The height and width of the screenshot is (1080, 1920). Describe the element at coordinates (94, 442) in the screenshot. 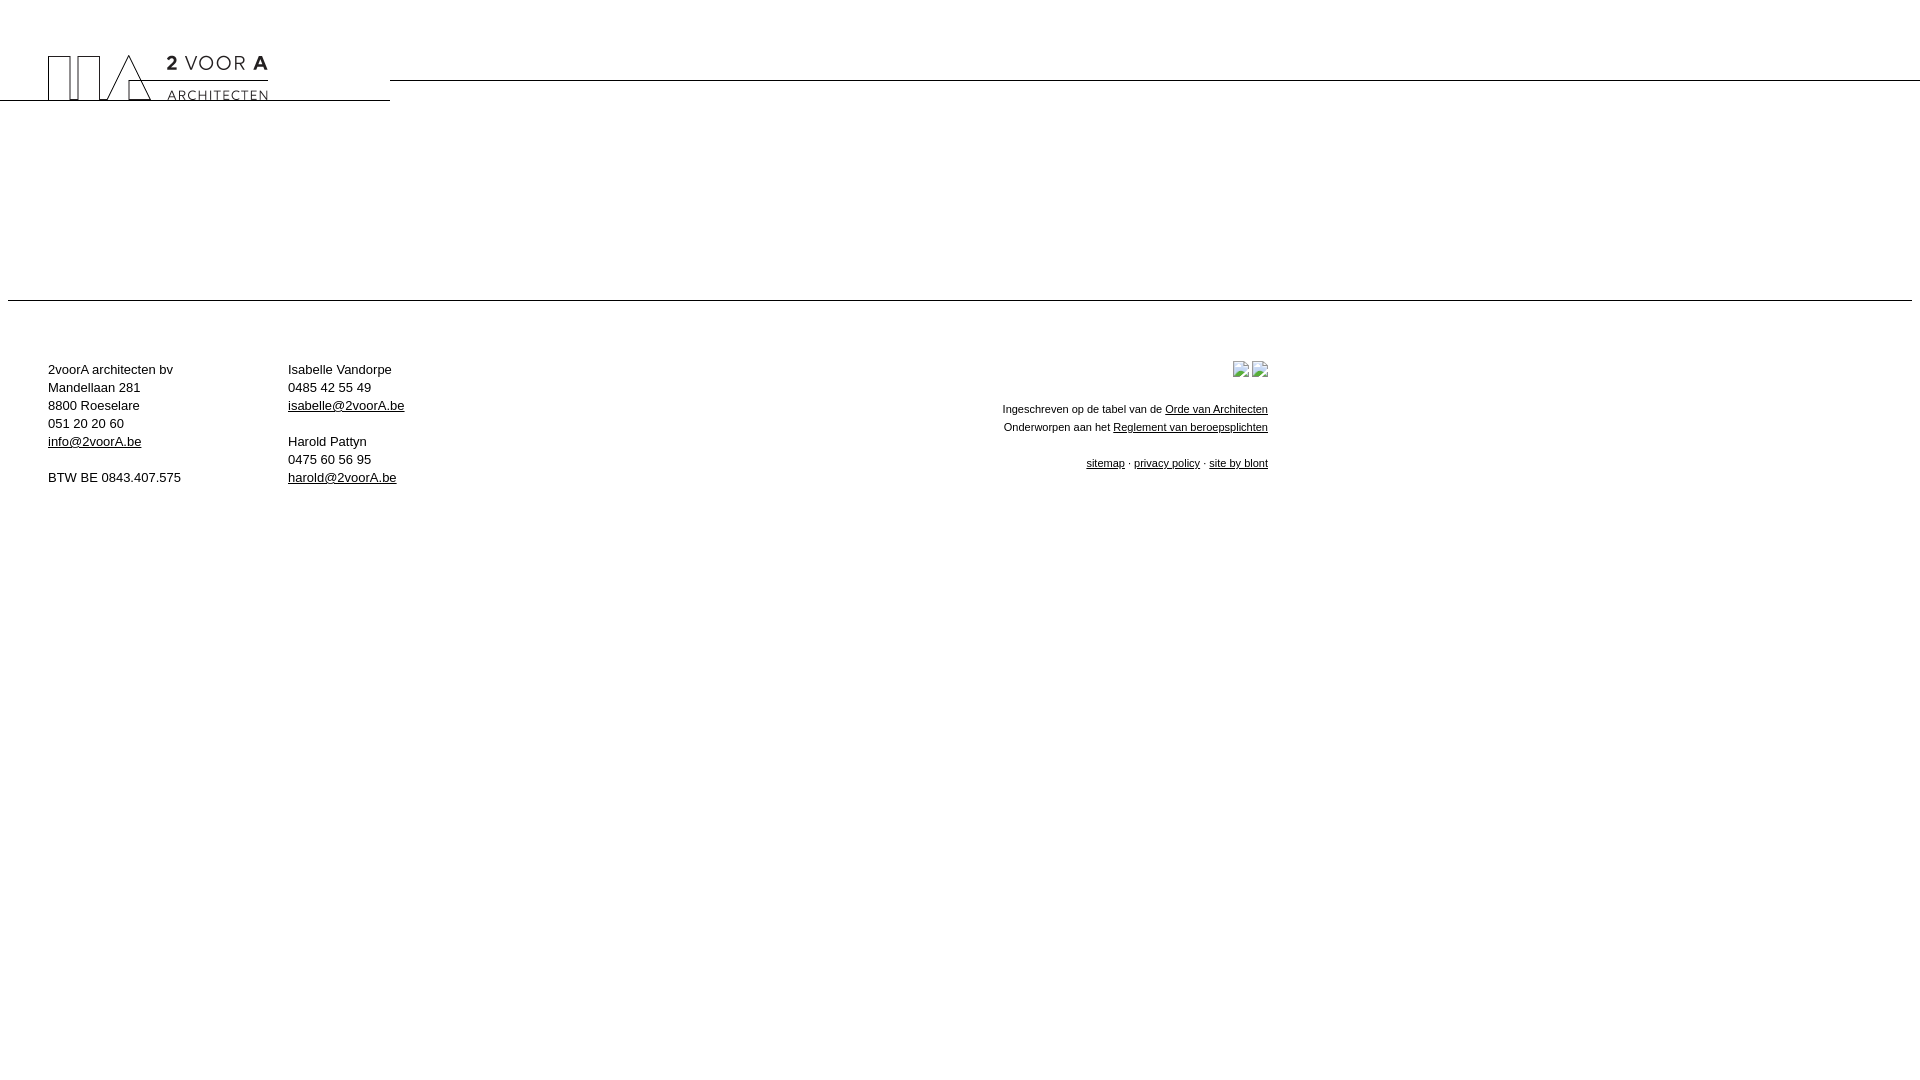

I see `info@2voorA.be` at that location.